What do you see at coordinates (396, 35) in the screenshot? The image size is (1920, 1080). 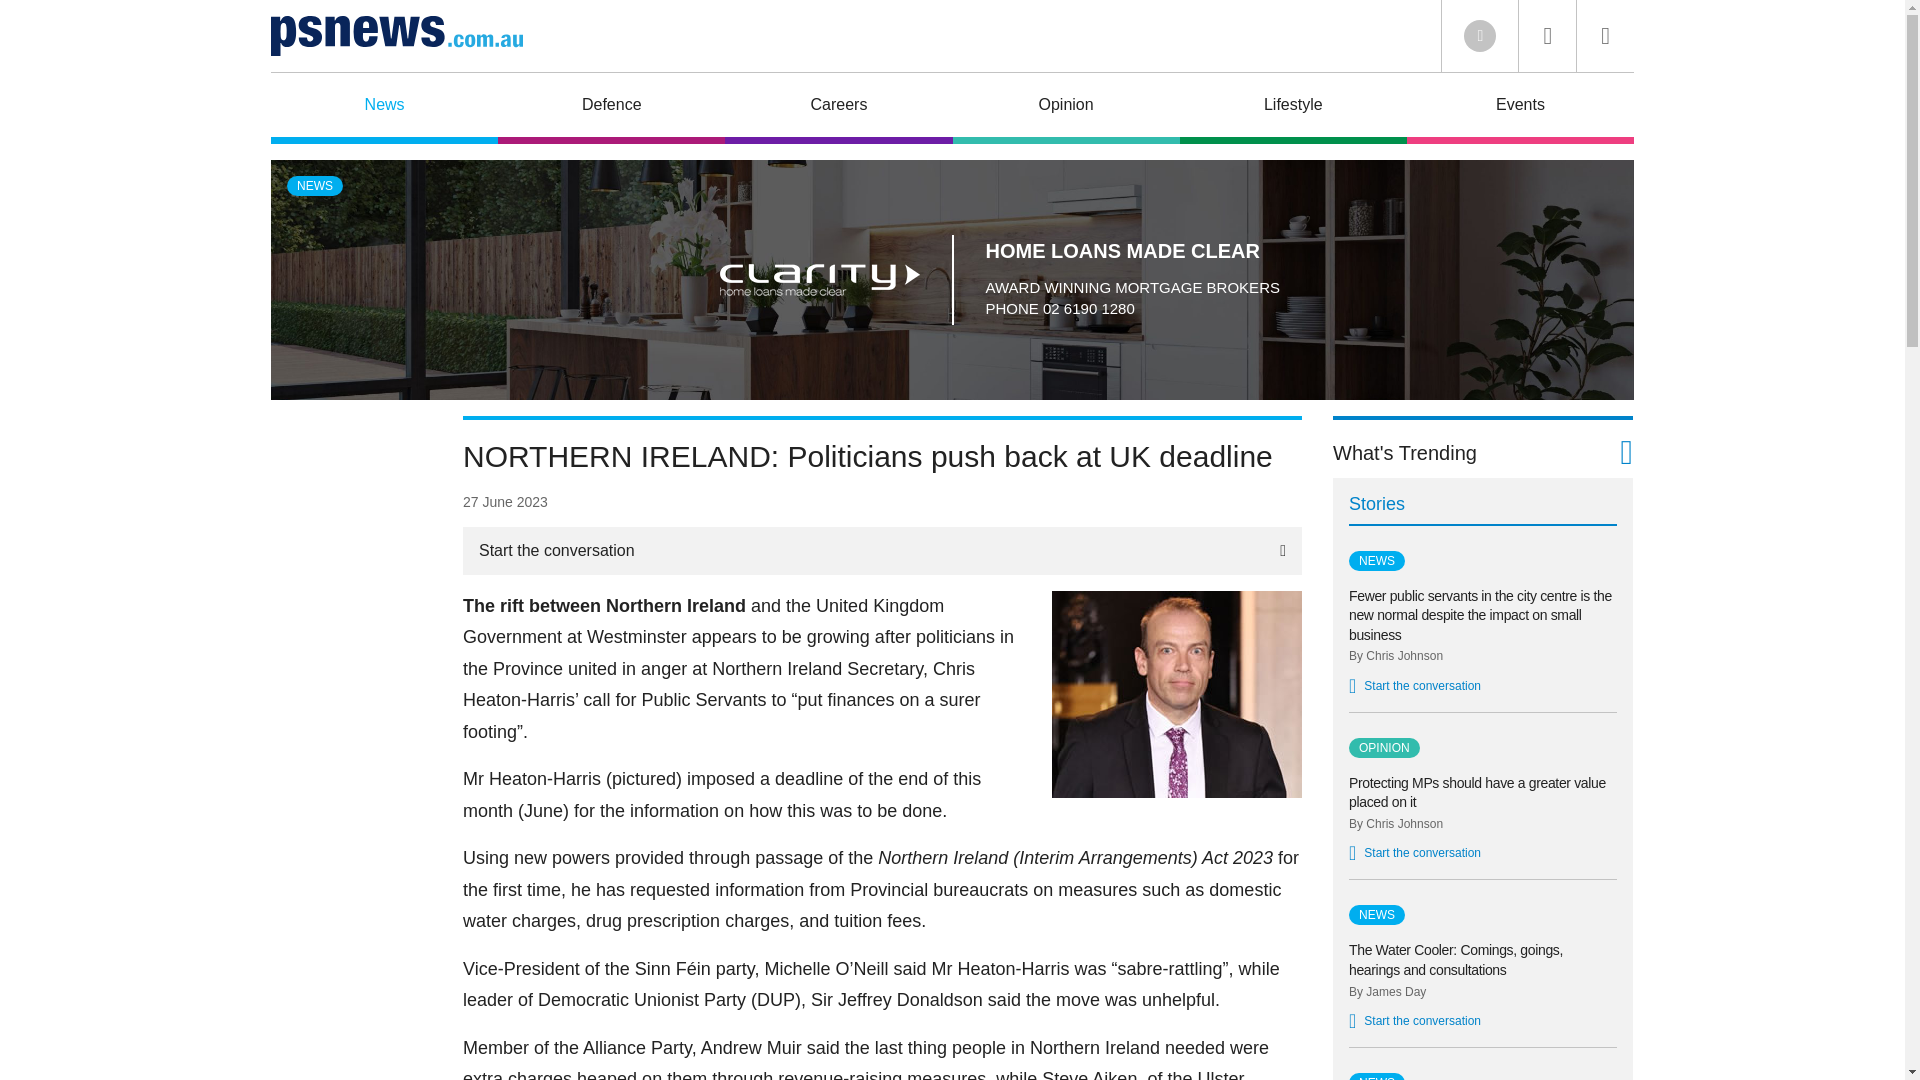 I see `PS News Home` at bounding box center [396, 35].